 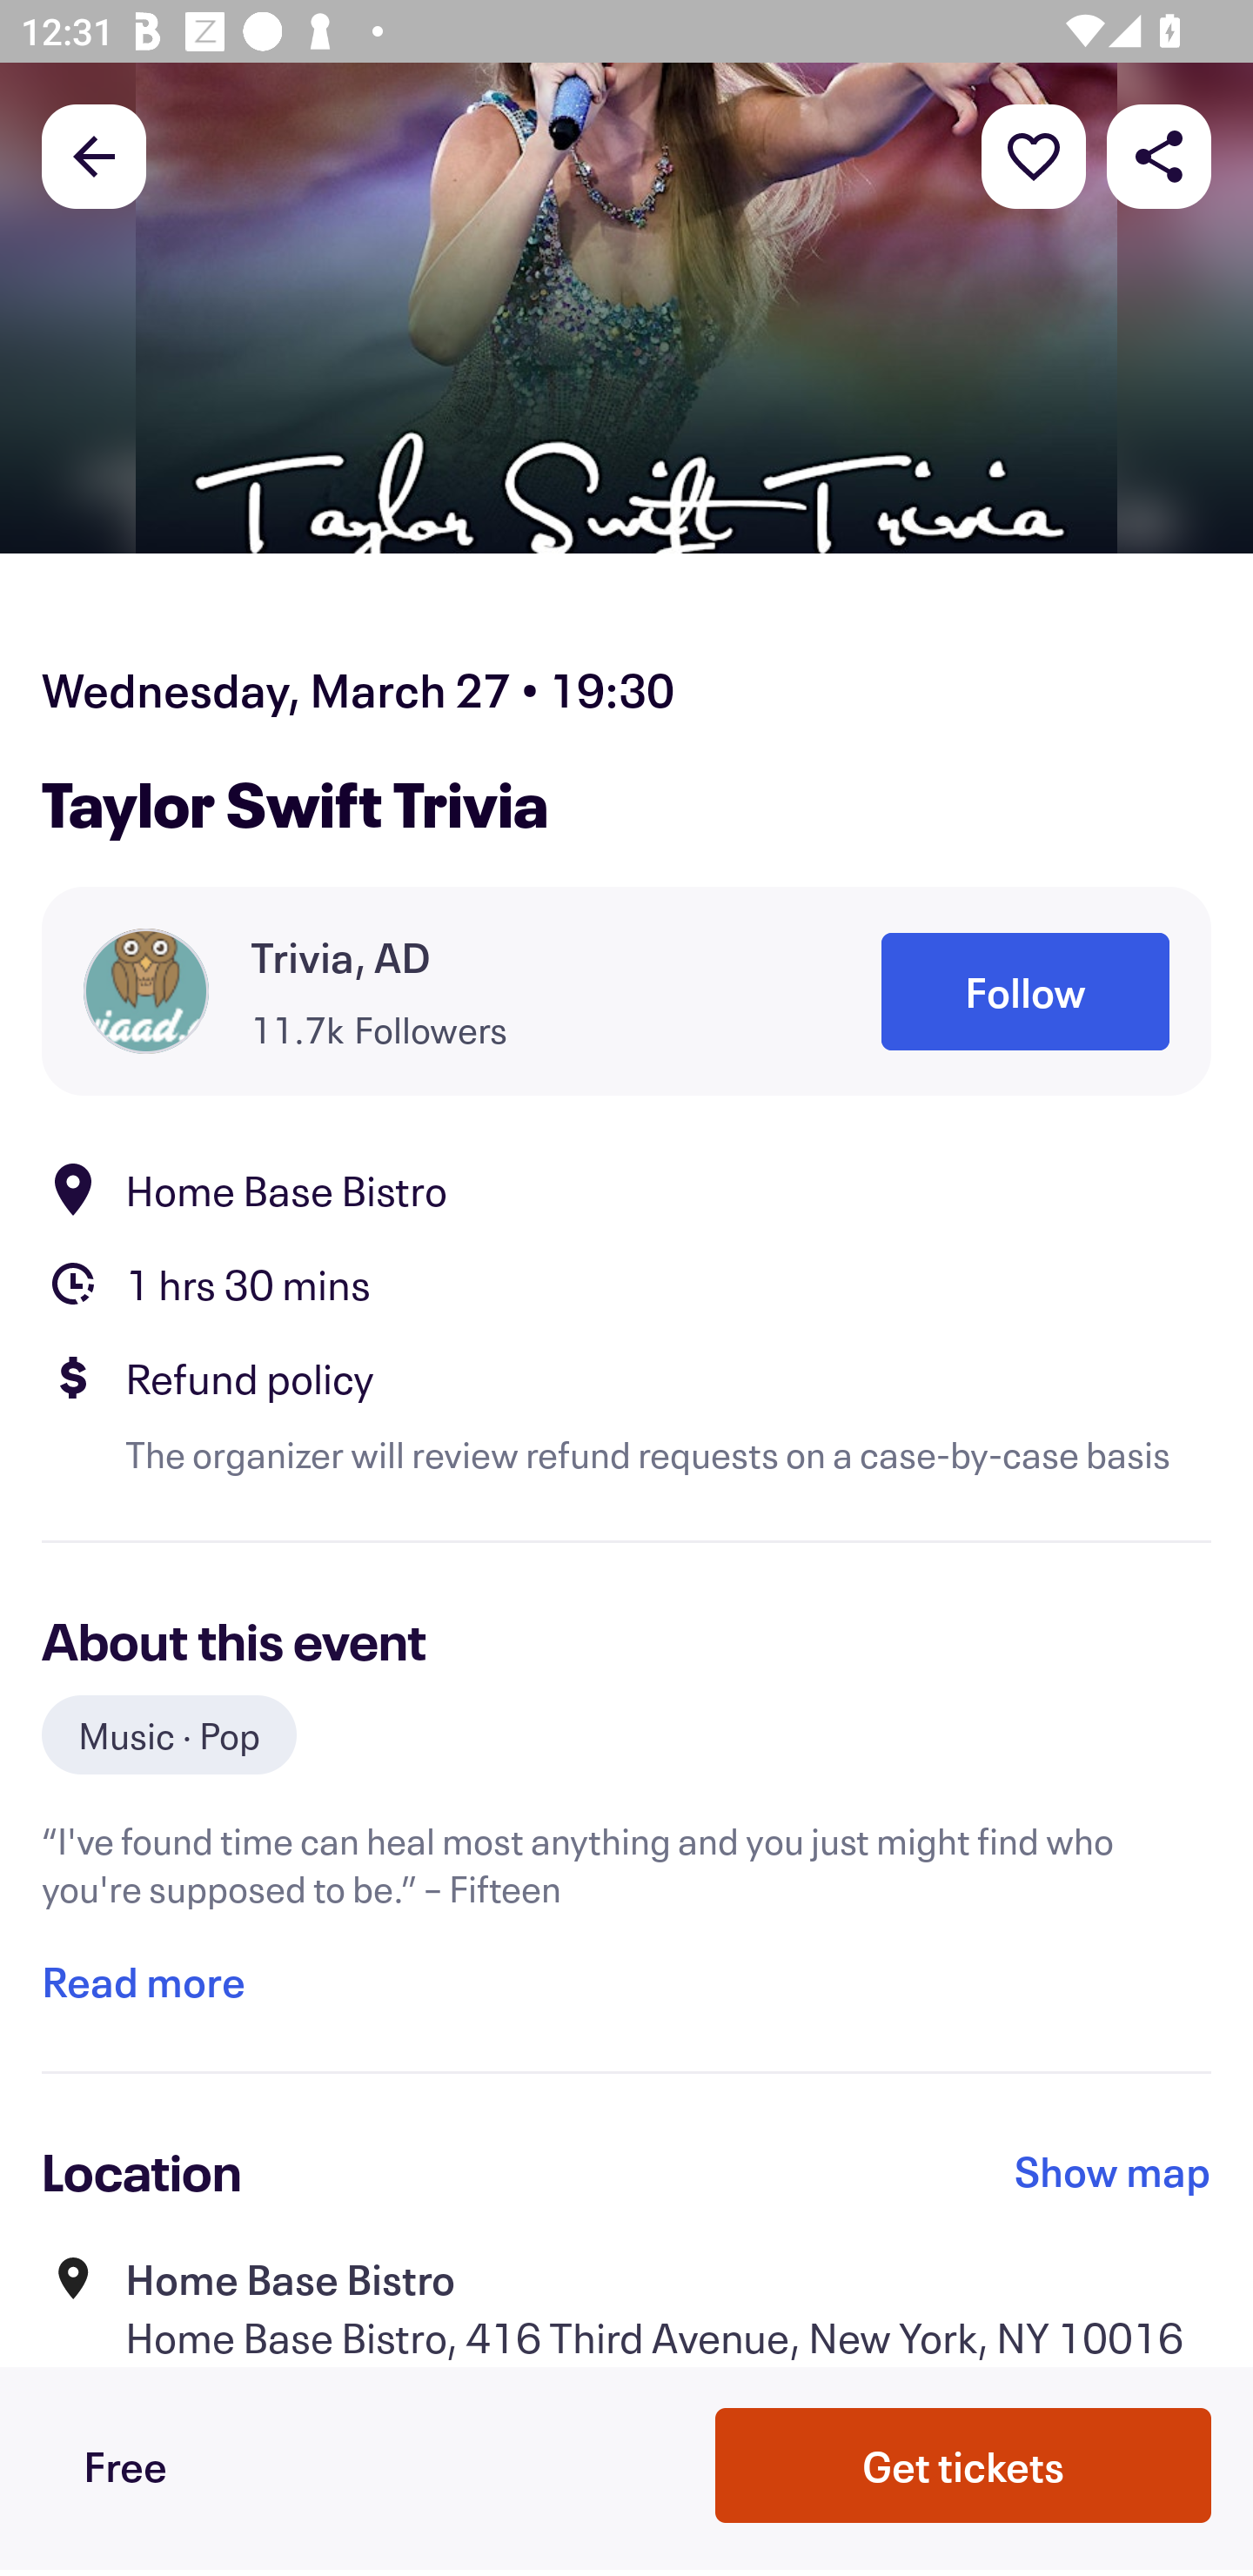 What do you see at coordinates (626, 1190) in the screenshot?
I see `Location Home Base Bistro` at bounding box center [626, 1190].